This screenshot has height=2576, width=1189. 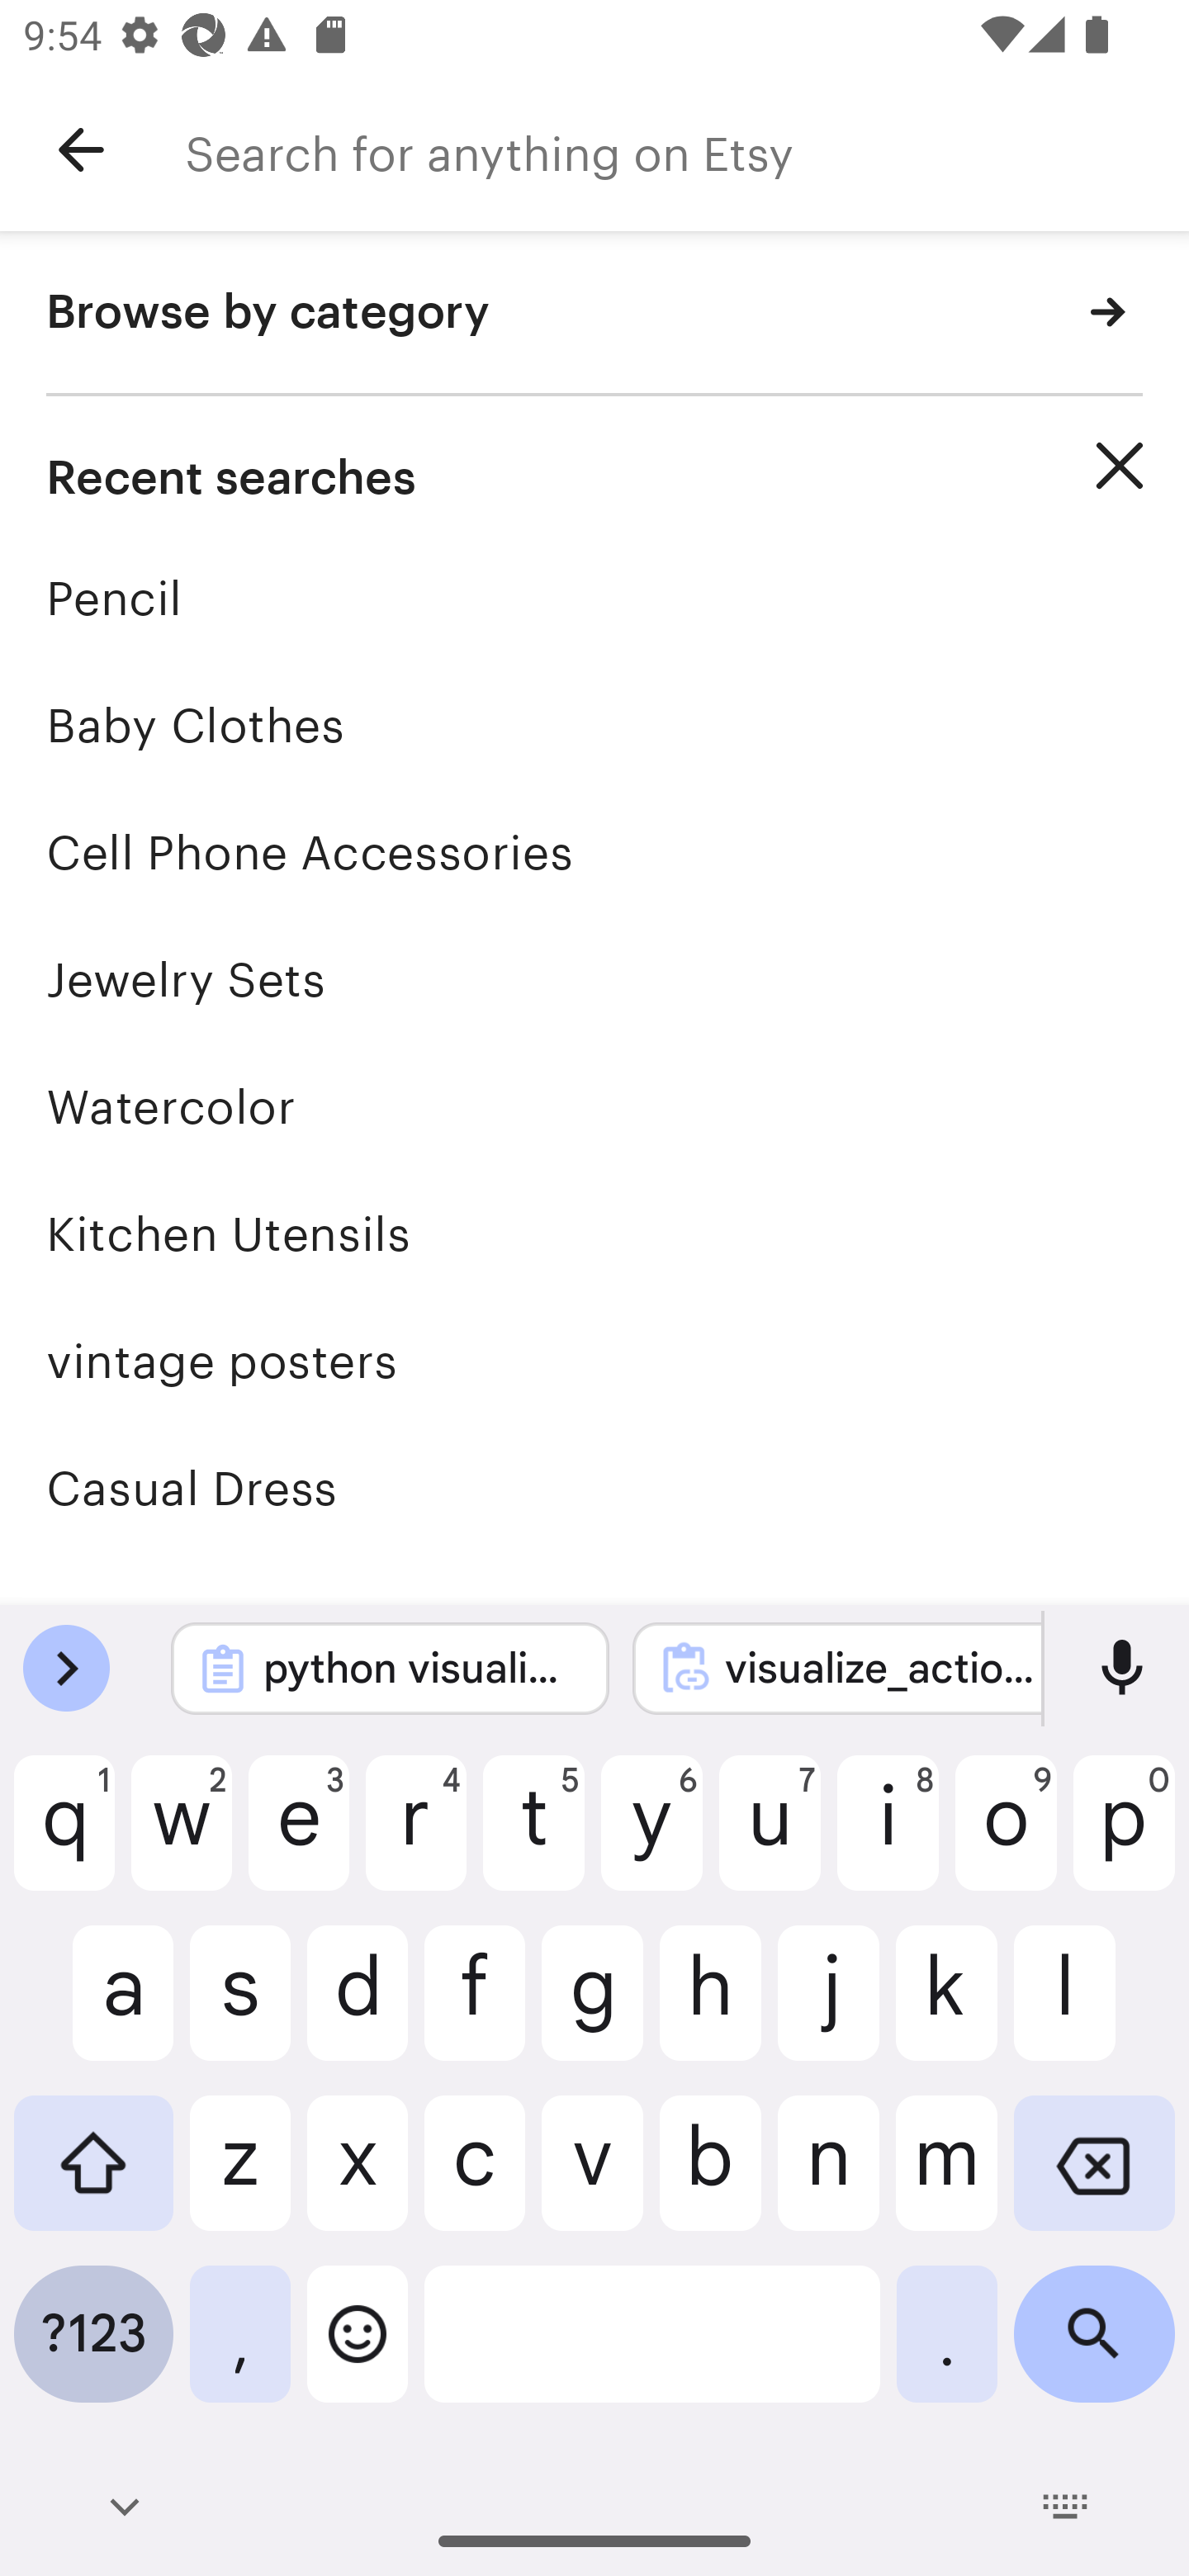 What do you see at coordinates (594, 979) in the screenshot?
I see `Jewelry Sets` at bounding box center [594, 979].